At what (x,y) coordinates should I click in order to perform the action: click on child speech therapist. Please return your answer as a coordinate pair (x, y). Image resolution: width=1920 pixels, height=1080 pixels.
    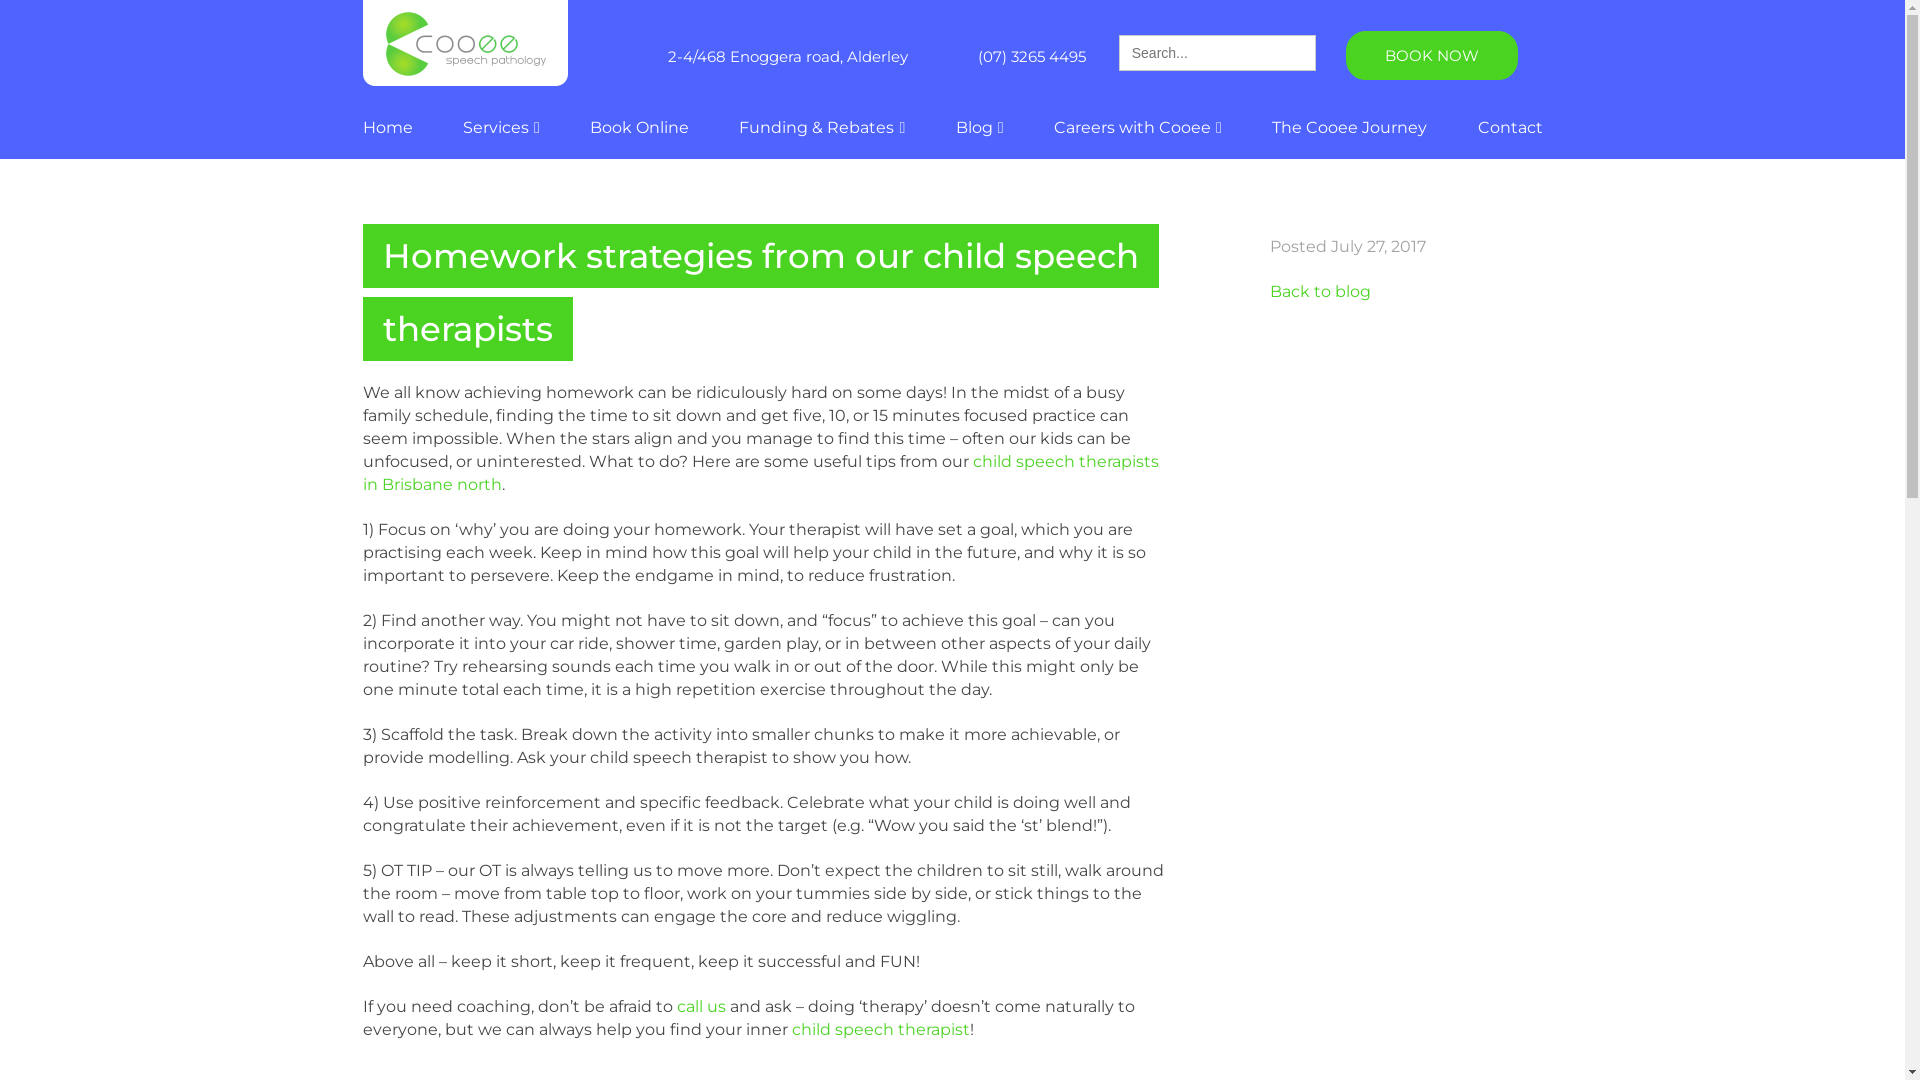
    Looking at the image, I should click on (881, 1030).